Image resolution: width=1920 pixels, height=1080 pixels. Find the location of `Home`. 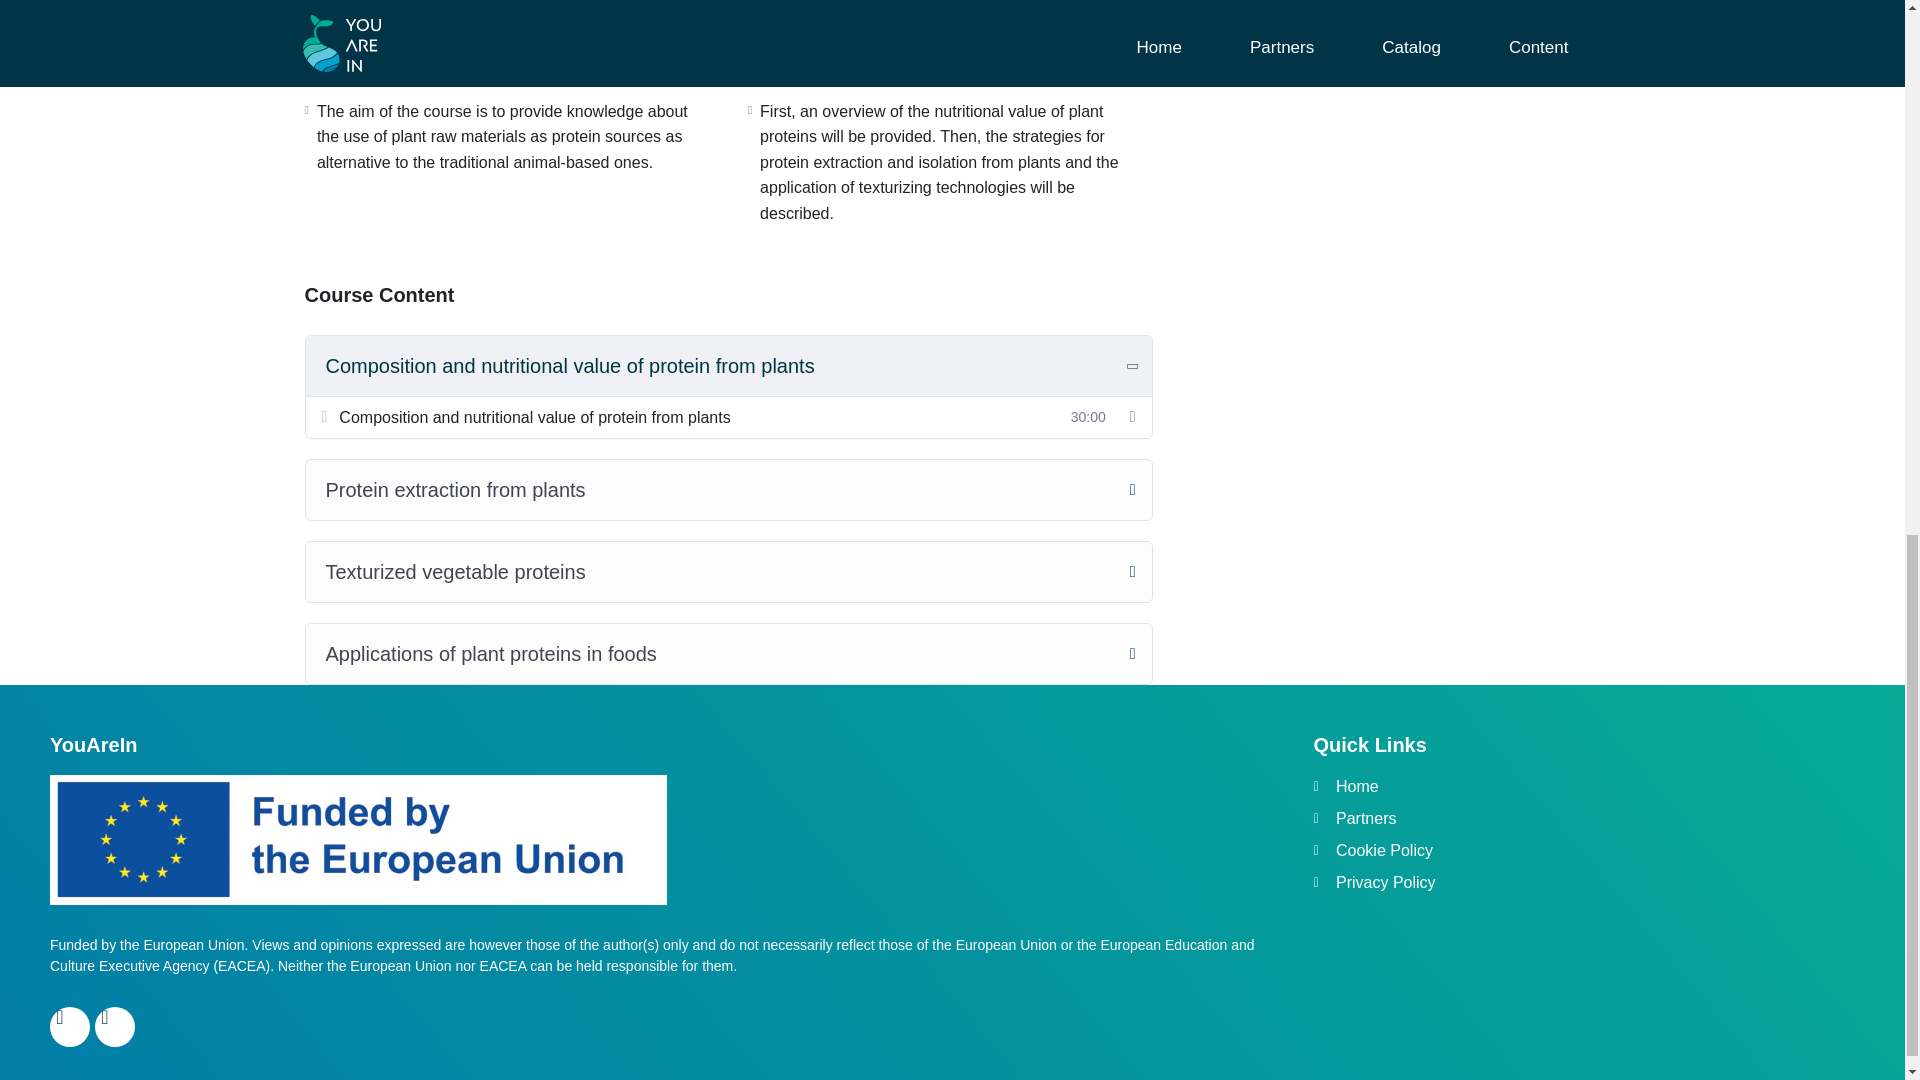

Home is located at coordinates (1584, 787).